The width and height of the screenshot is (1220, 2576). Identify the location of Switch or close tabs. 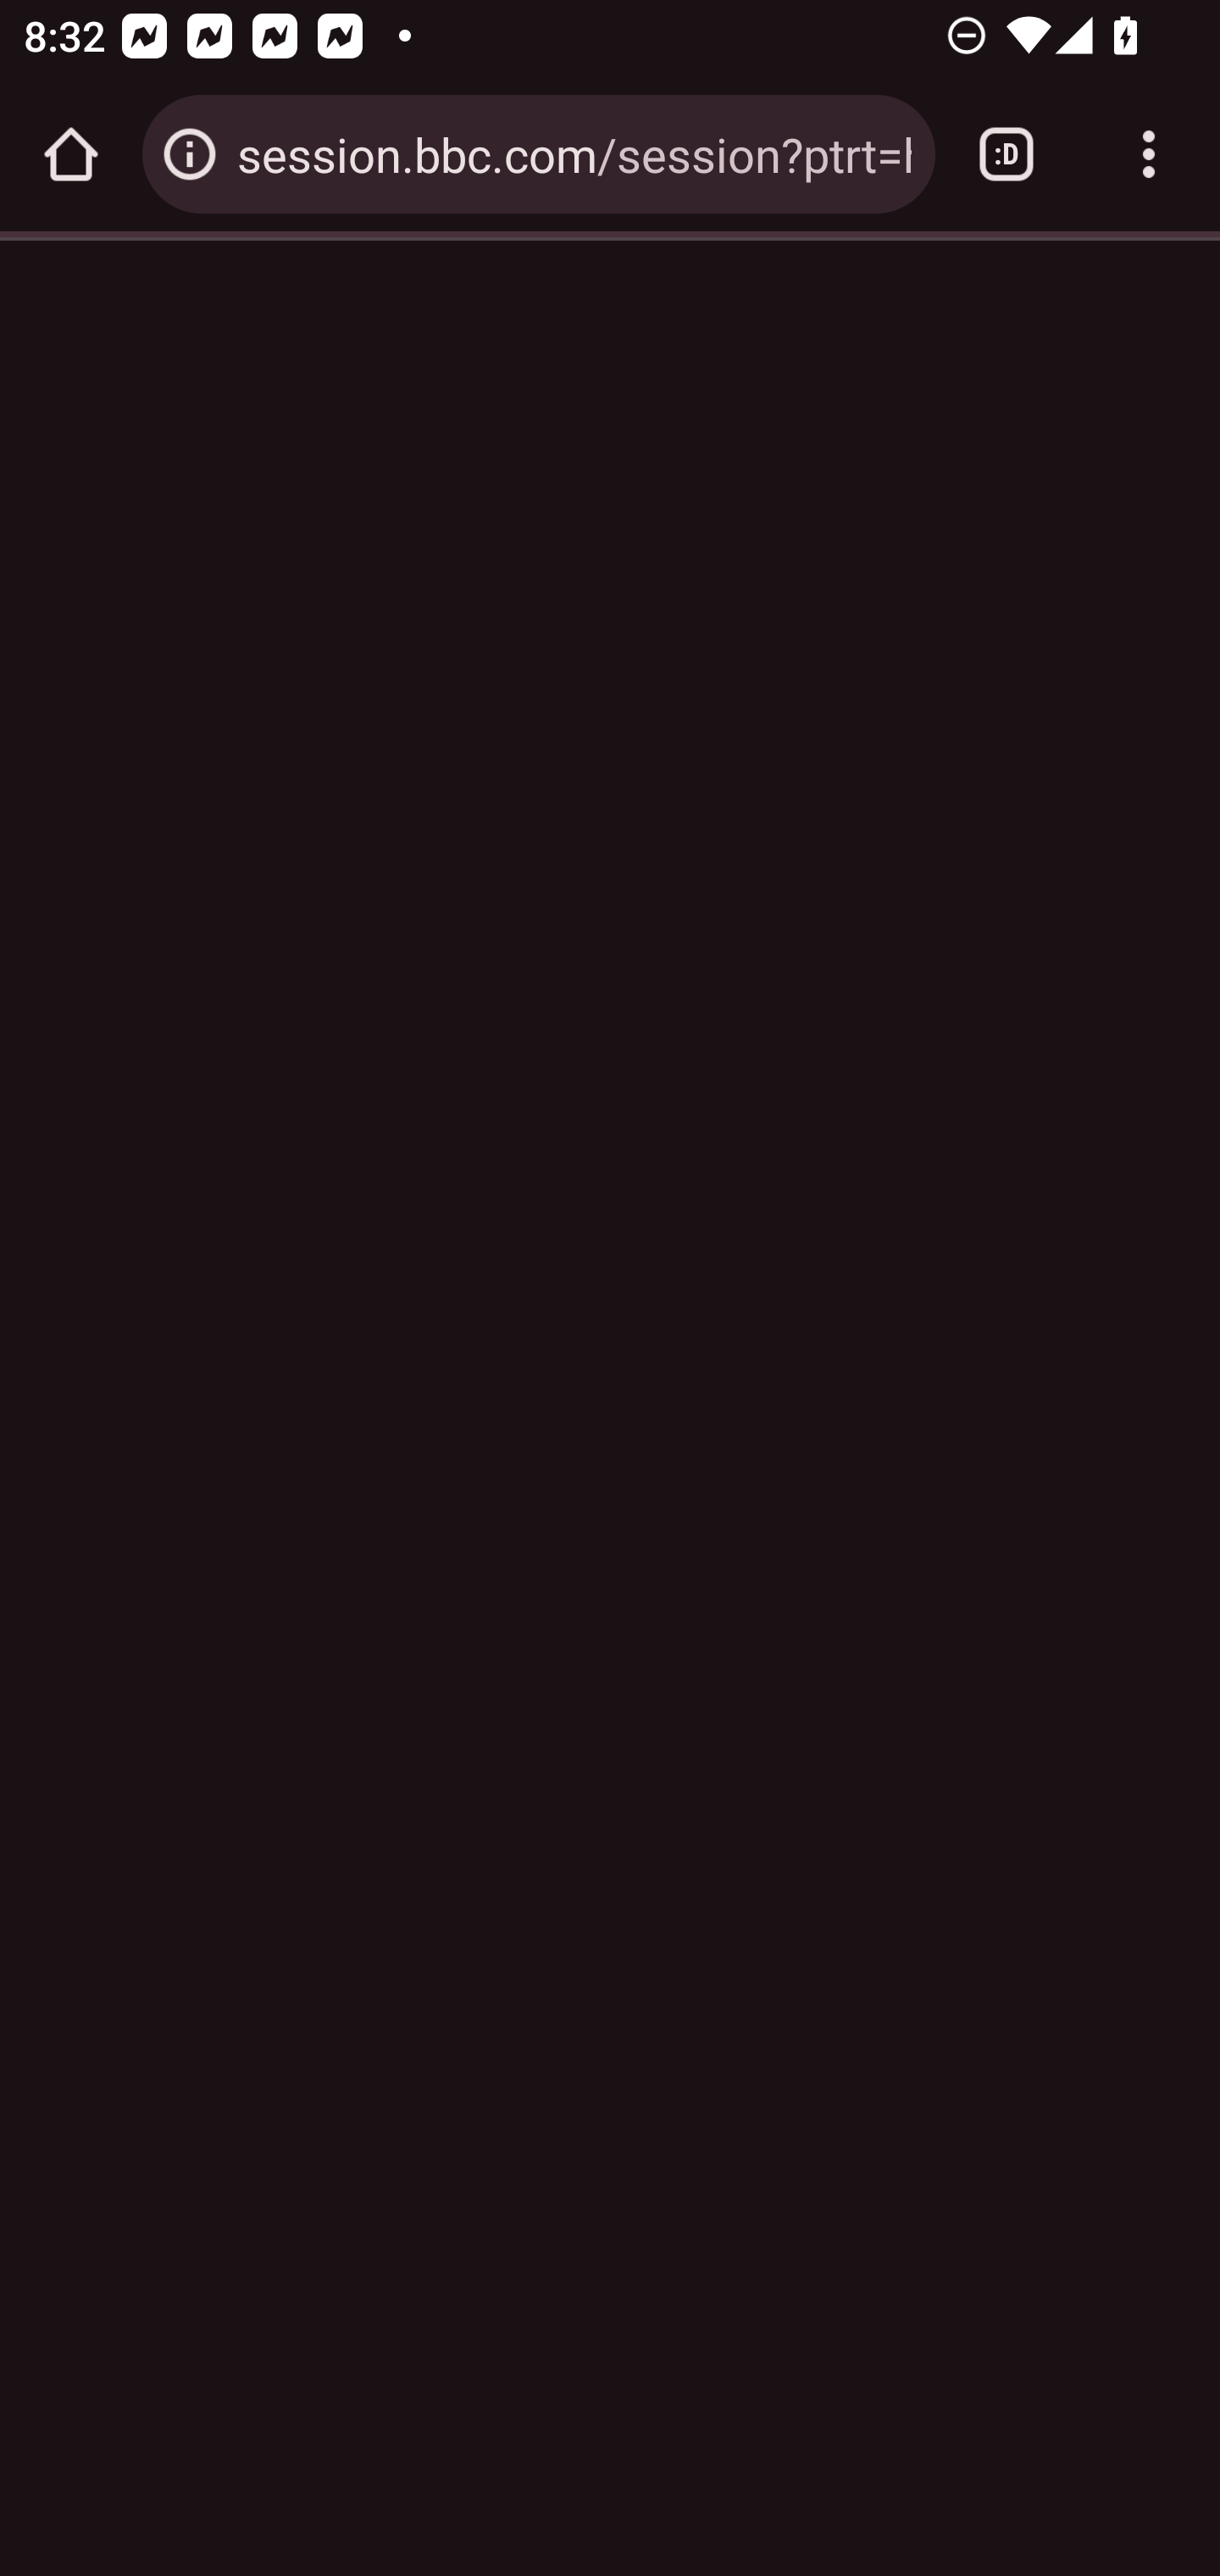
(1006, 154).